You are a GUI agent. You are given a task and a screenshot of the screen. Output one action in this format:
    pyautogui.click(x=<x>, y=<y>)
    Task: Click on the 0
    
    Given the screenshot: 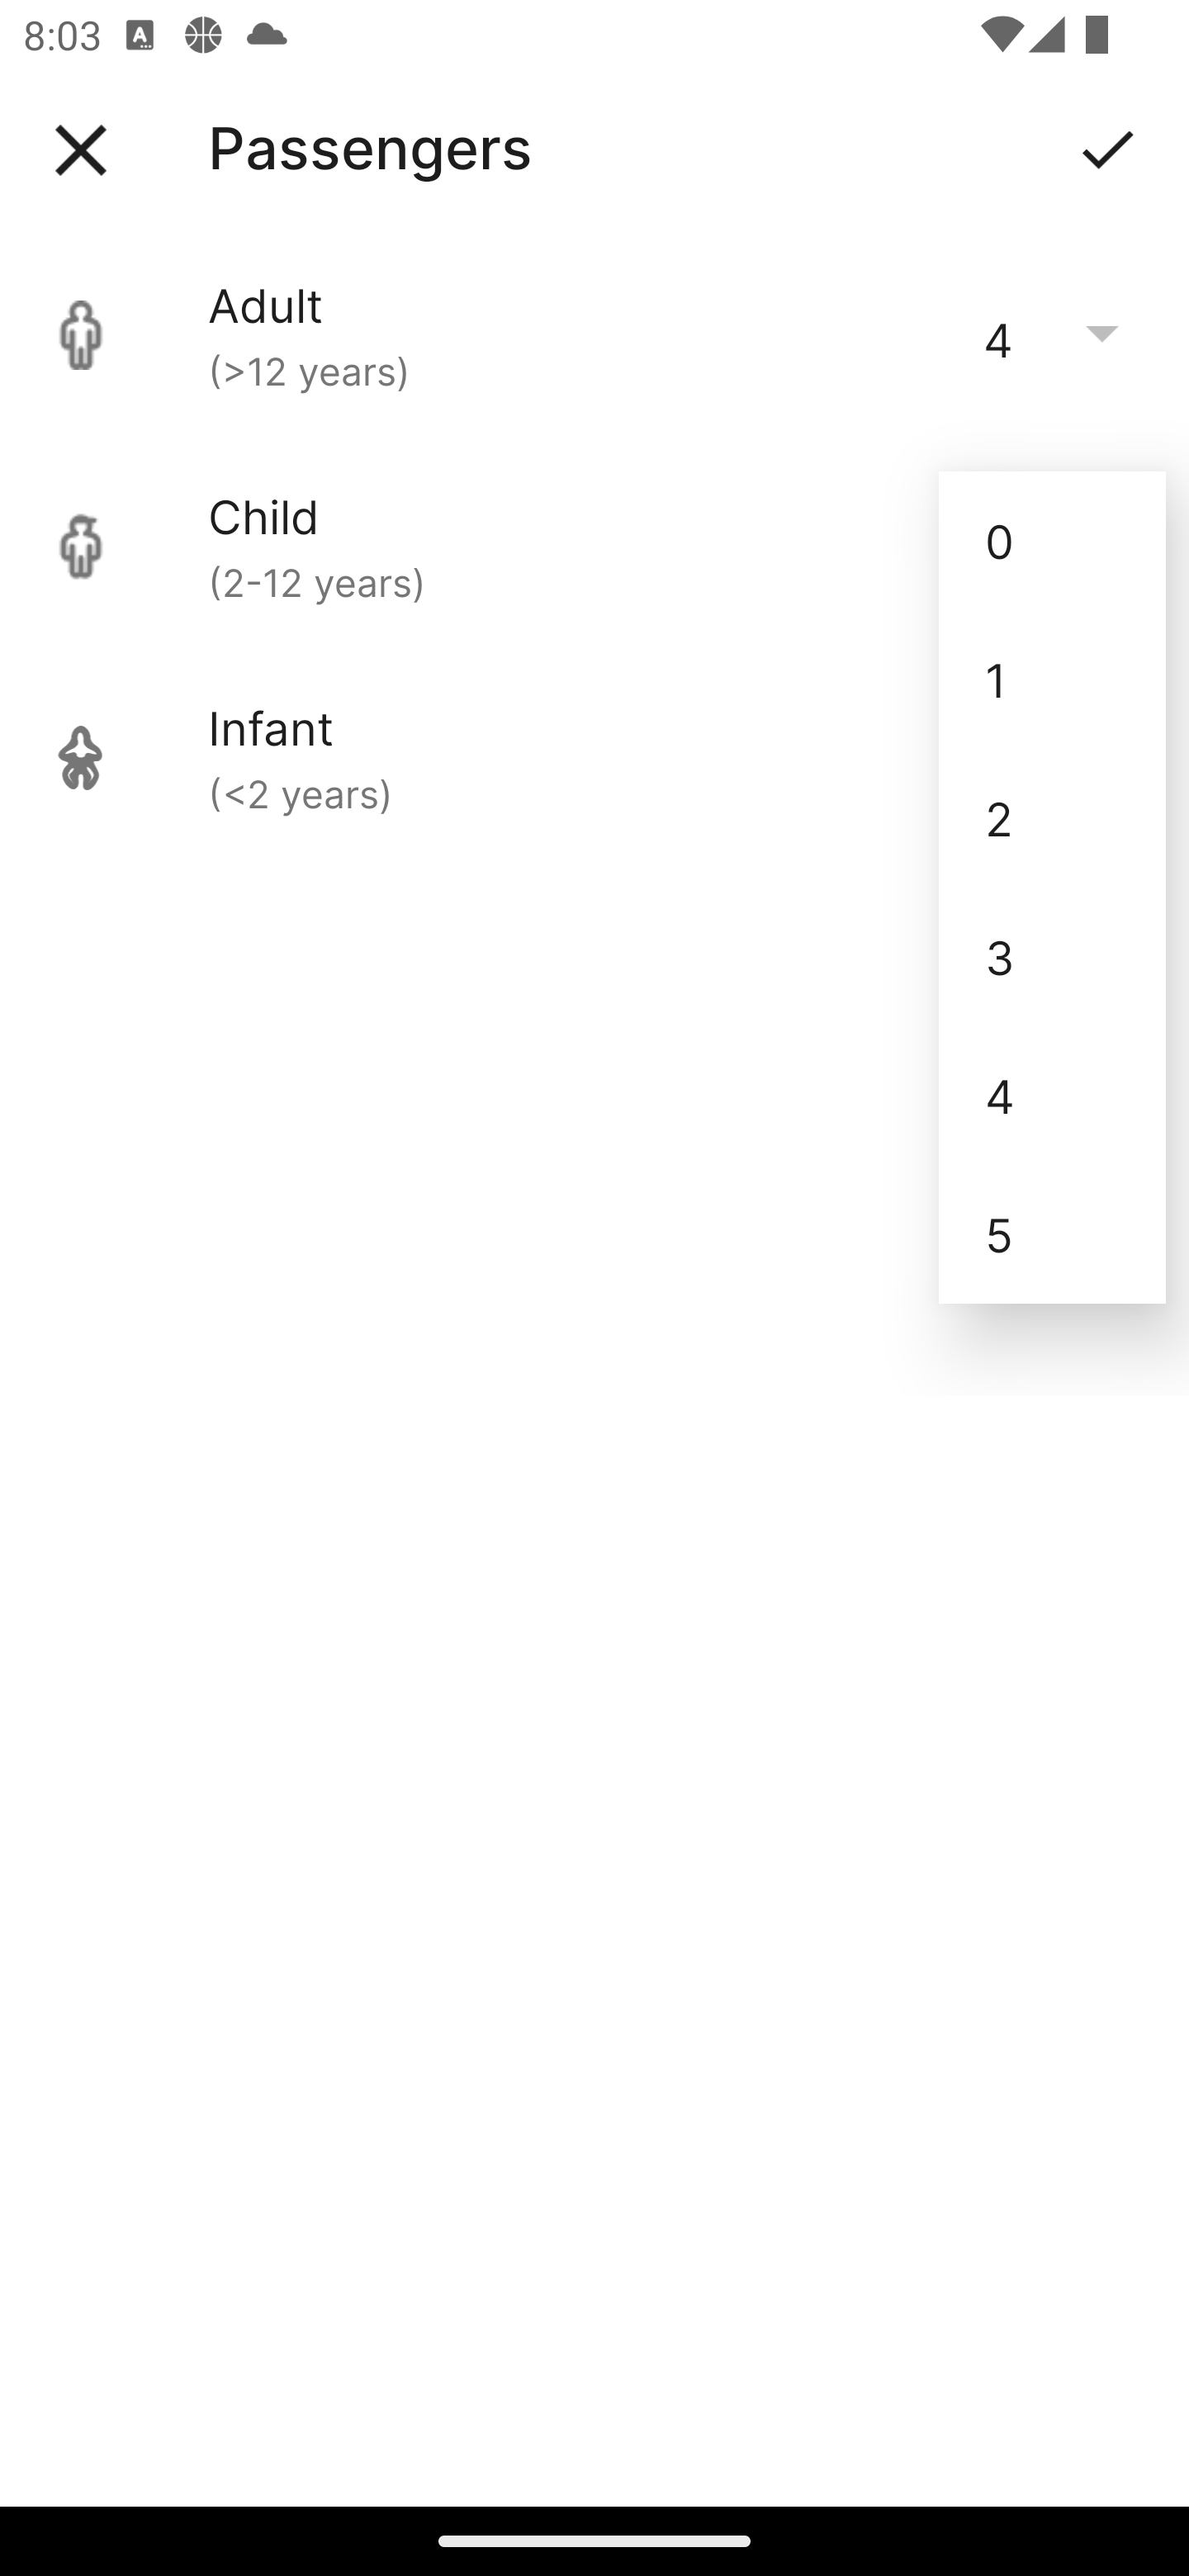 What is the action you would take?
    pyautogui.click(x=1052, y=540)
    